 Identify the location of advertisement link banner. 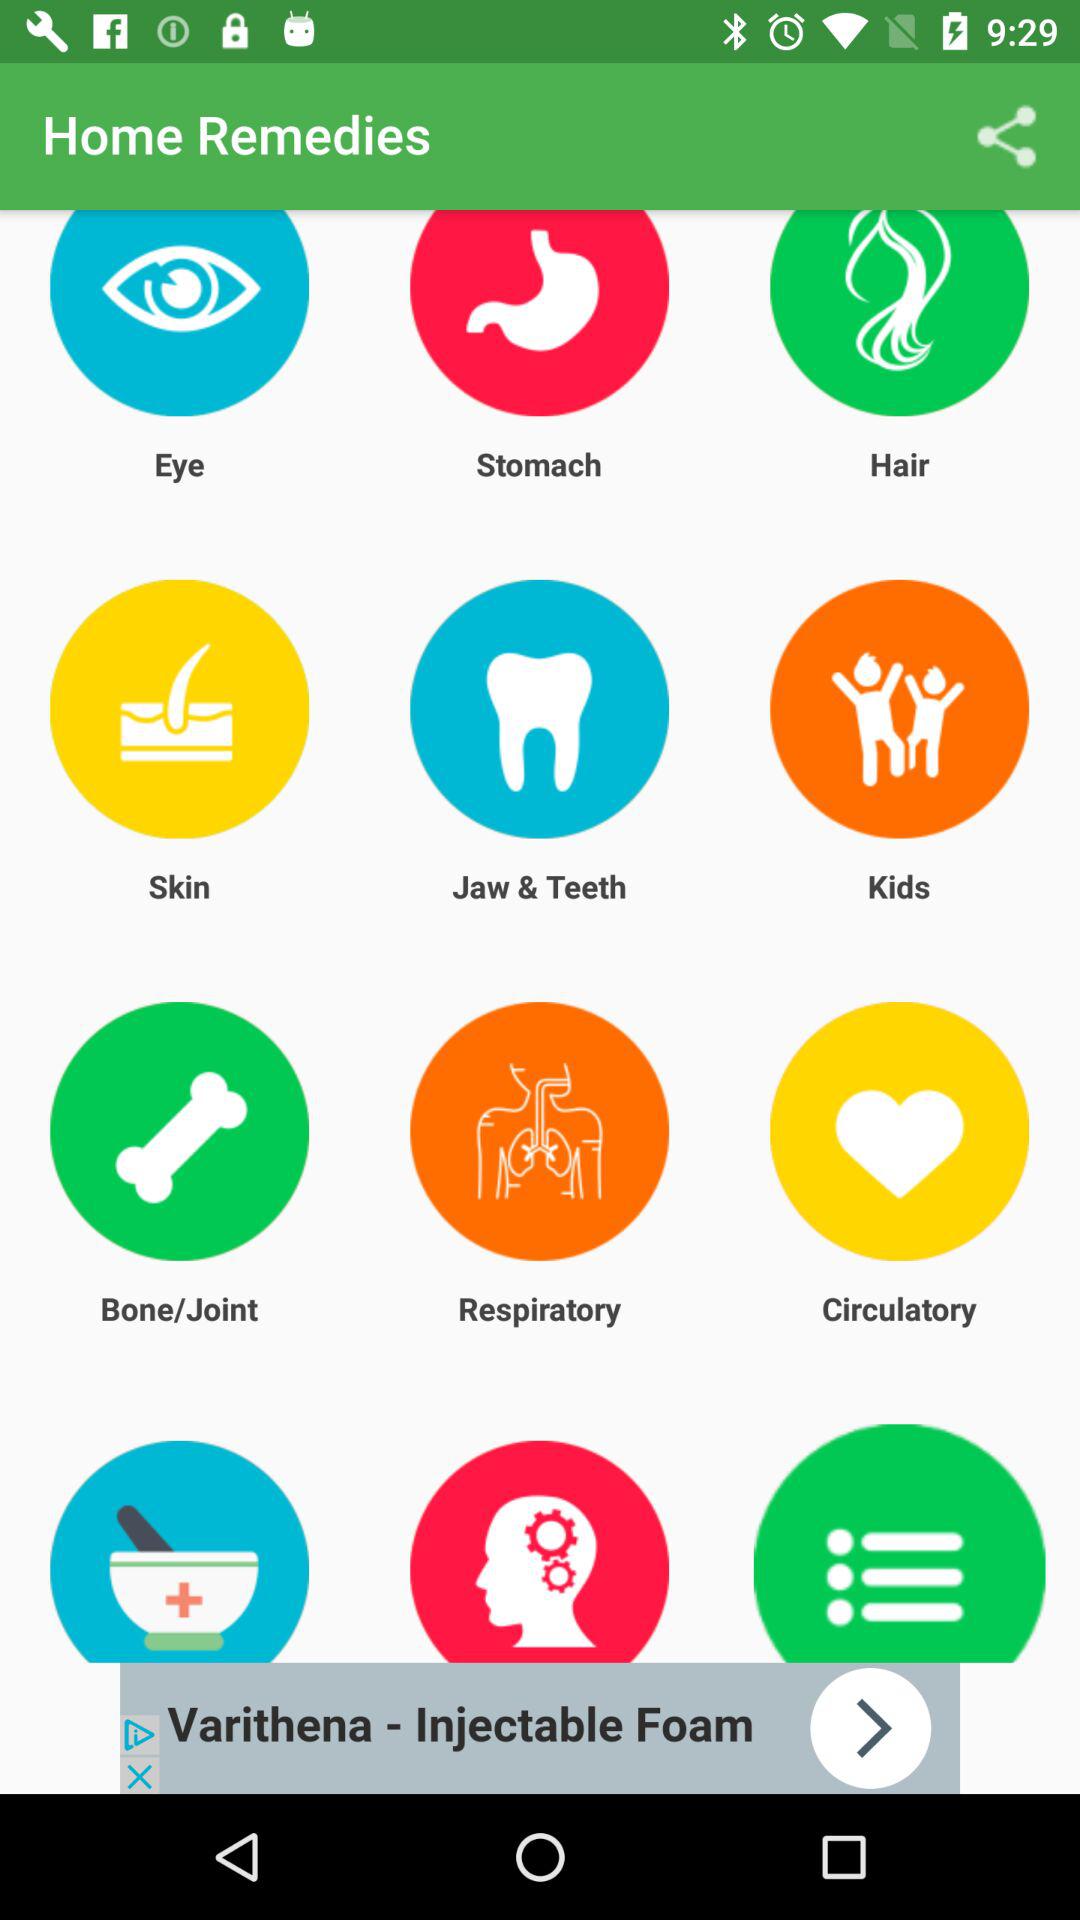
(540, 1728).